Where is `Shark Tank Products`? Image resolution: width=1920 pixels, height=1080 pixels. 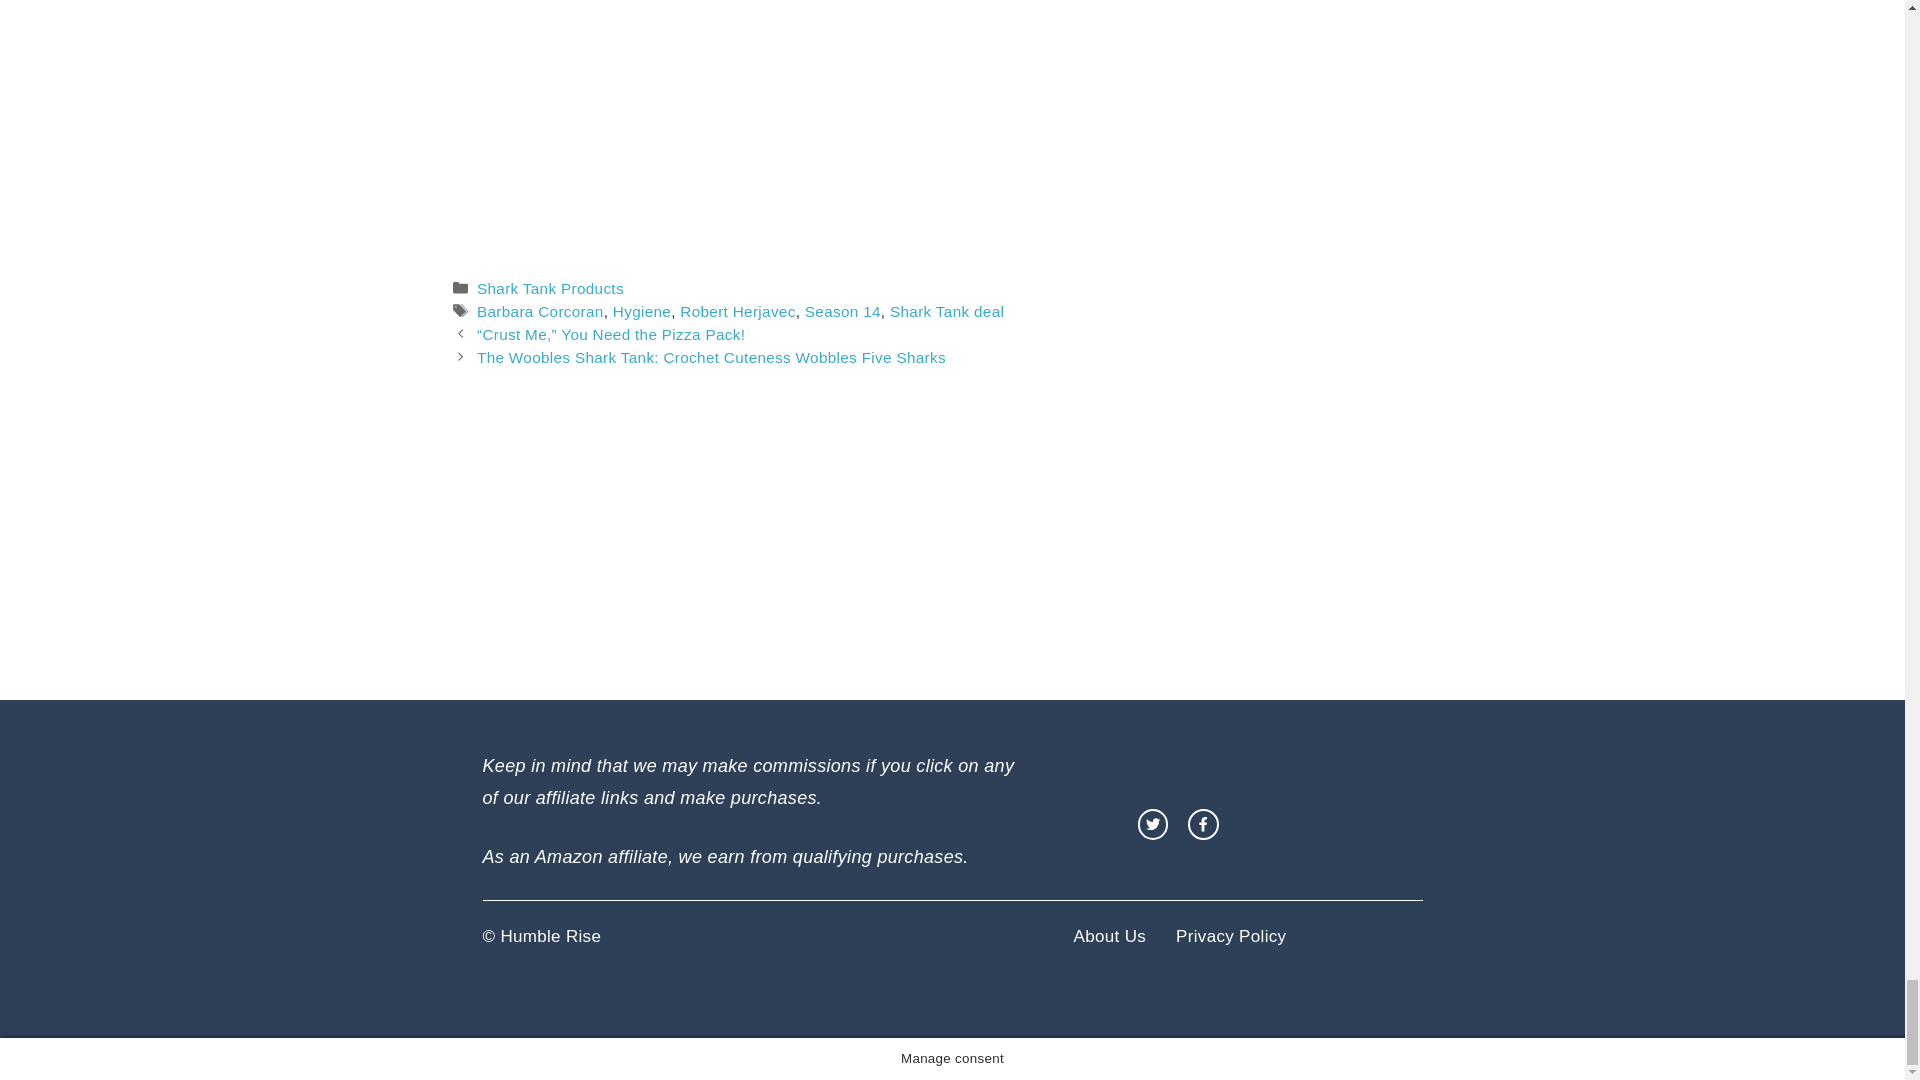
Shark Tank Products is located at coordinates (550, 288).